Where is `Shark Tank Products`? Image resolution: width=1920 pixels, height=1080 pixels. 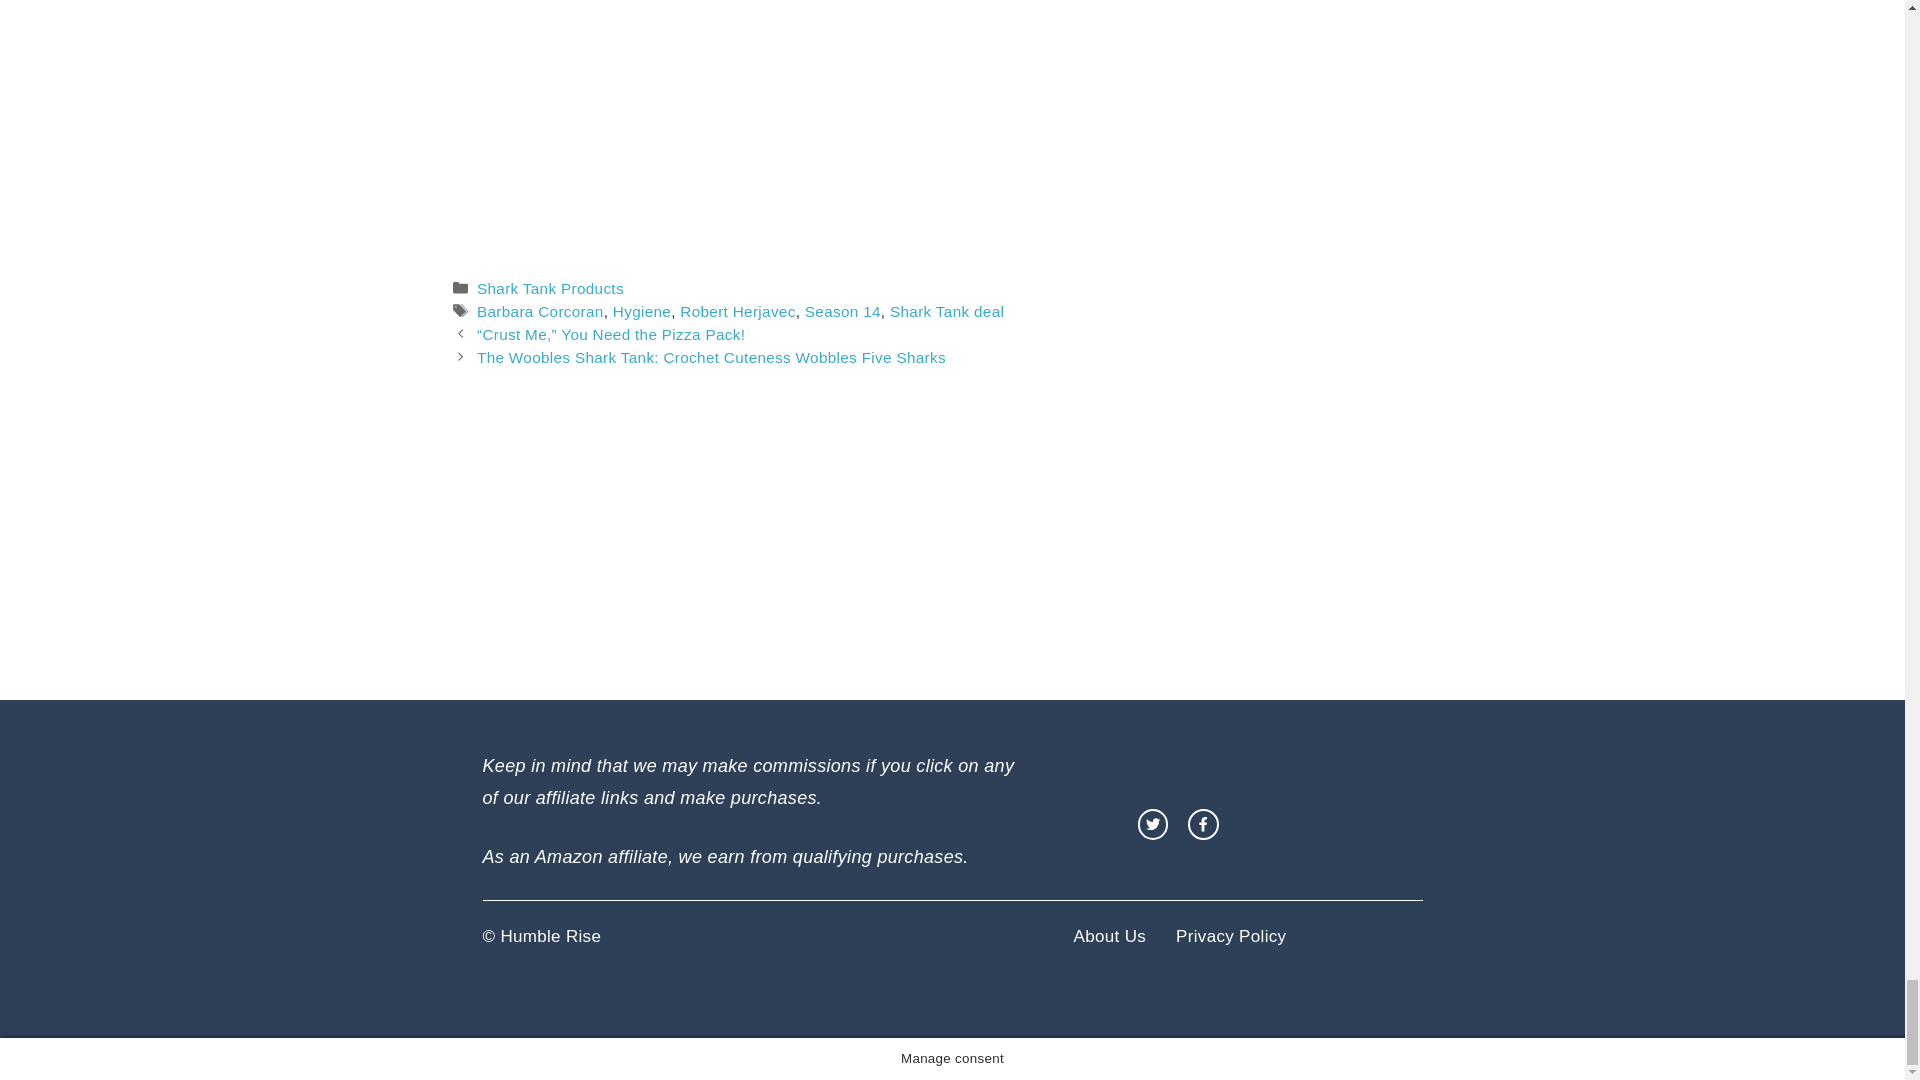
Shark Tank Products is located at coordinates (550, 288).